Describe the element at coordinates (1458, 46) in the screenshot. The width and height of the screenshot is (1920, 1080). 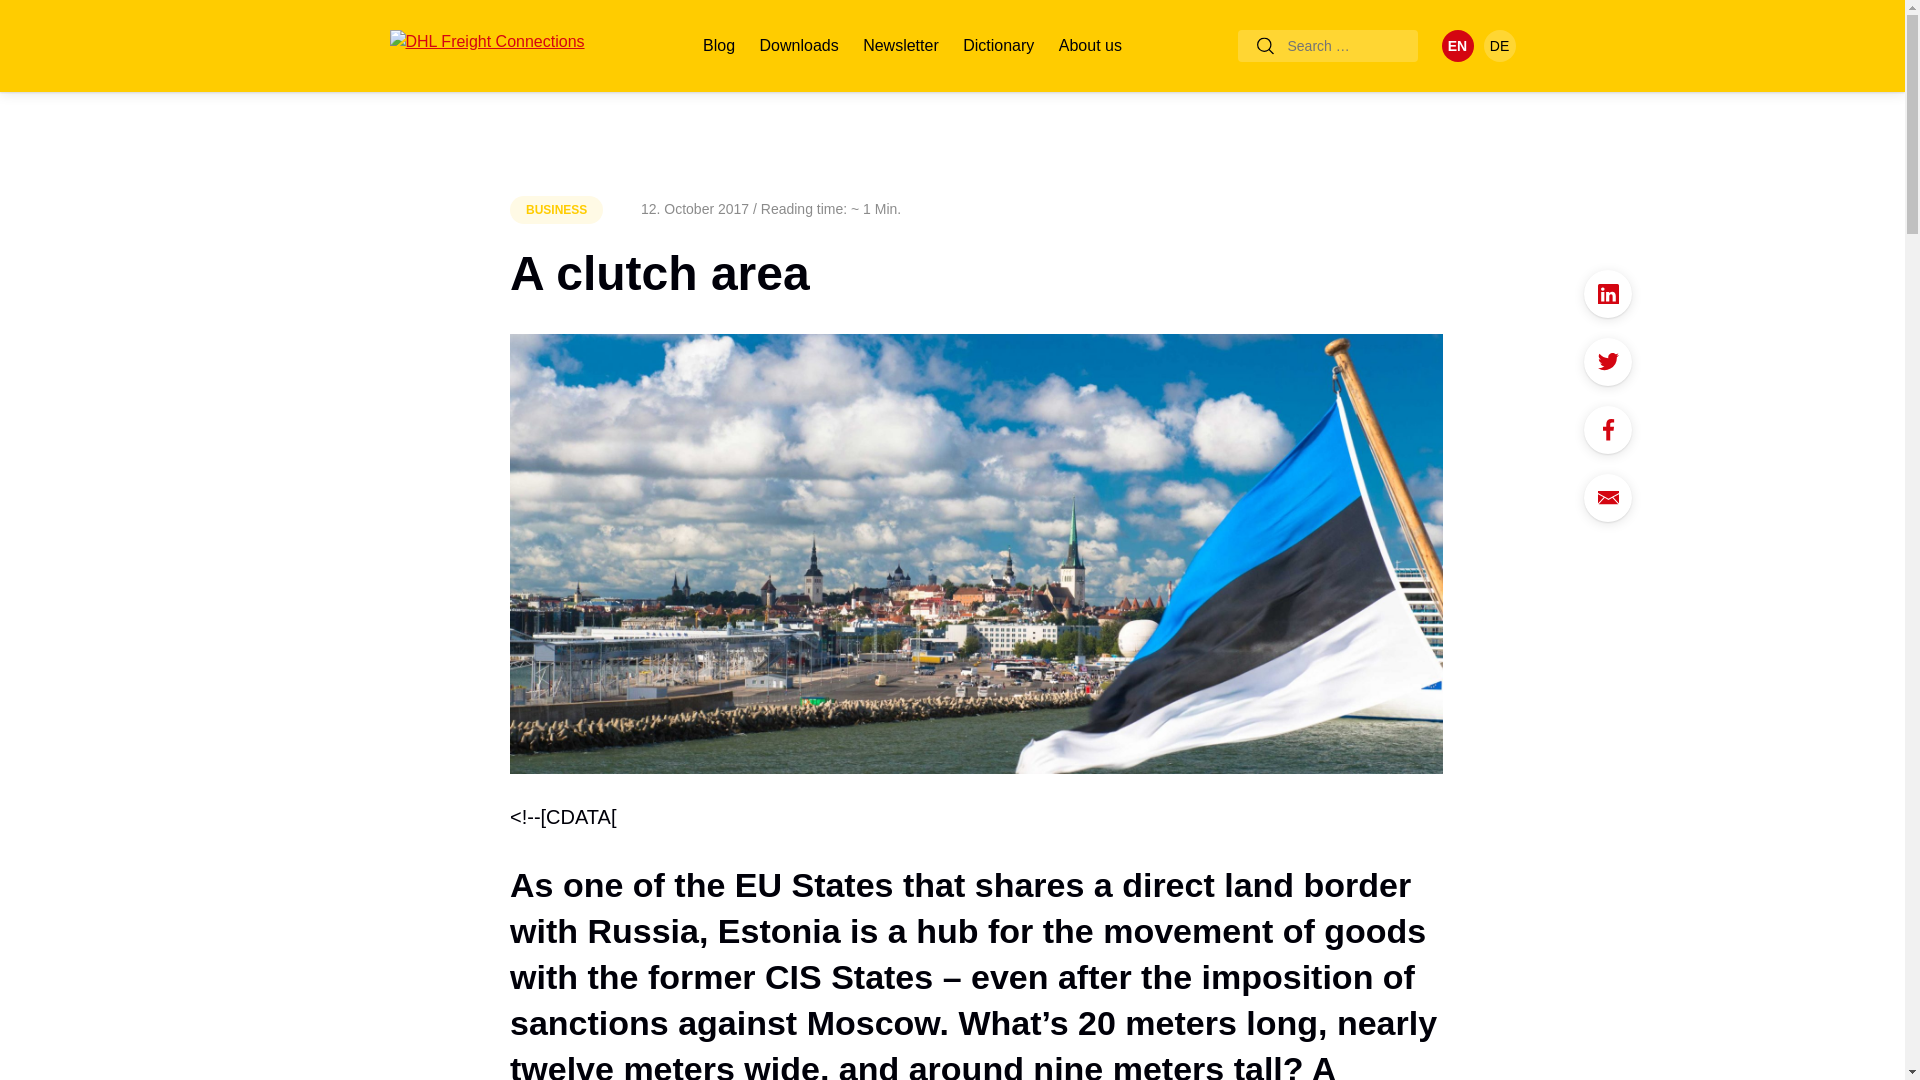
I see `EN` at that location.